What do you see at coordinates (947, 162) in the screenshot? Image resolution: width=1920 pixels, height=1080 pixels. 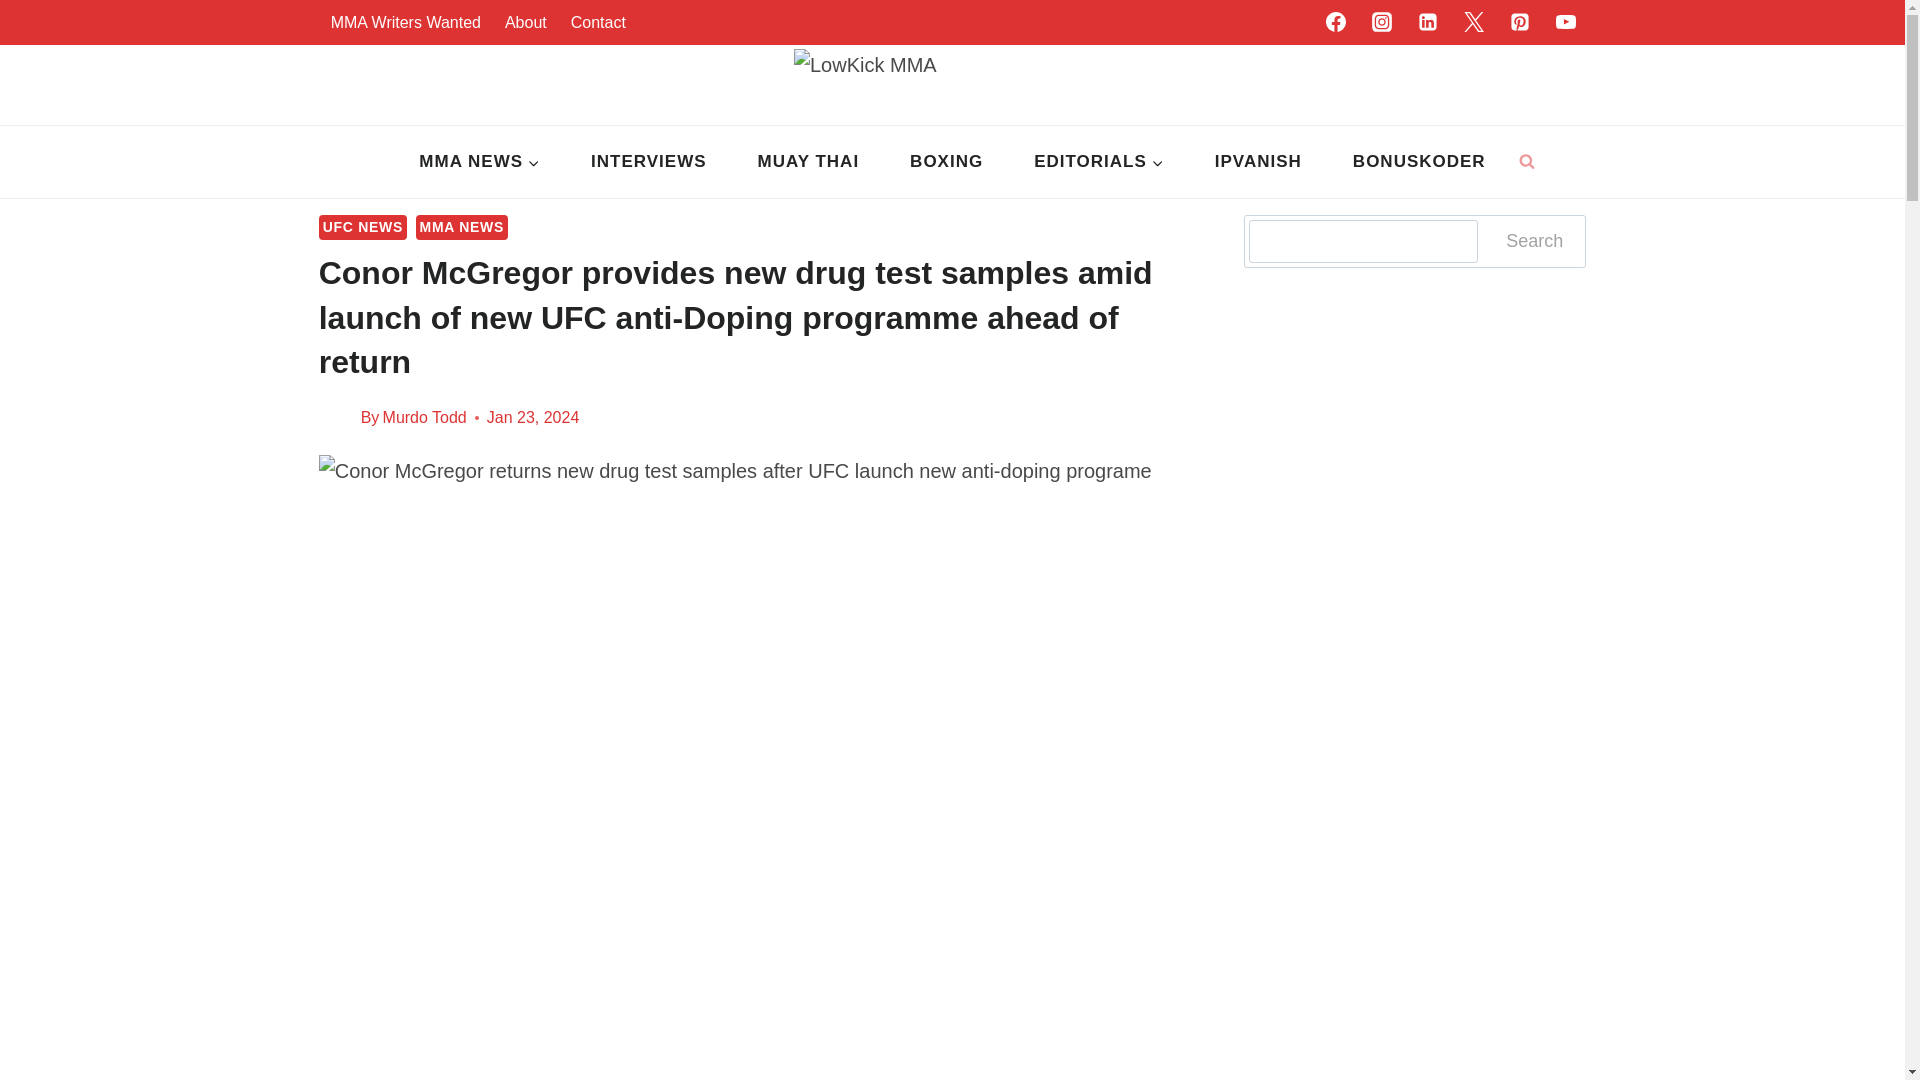 I see `BOXING` at bounding box center [947, 162].